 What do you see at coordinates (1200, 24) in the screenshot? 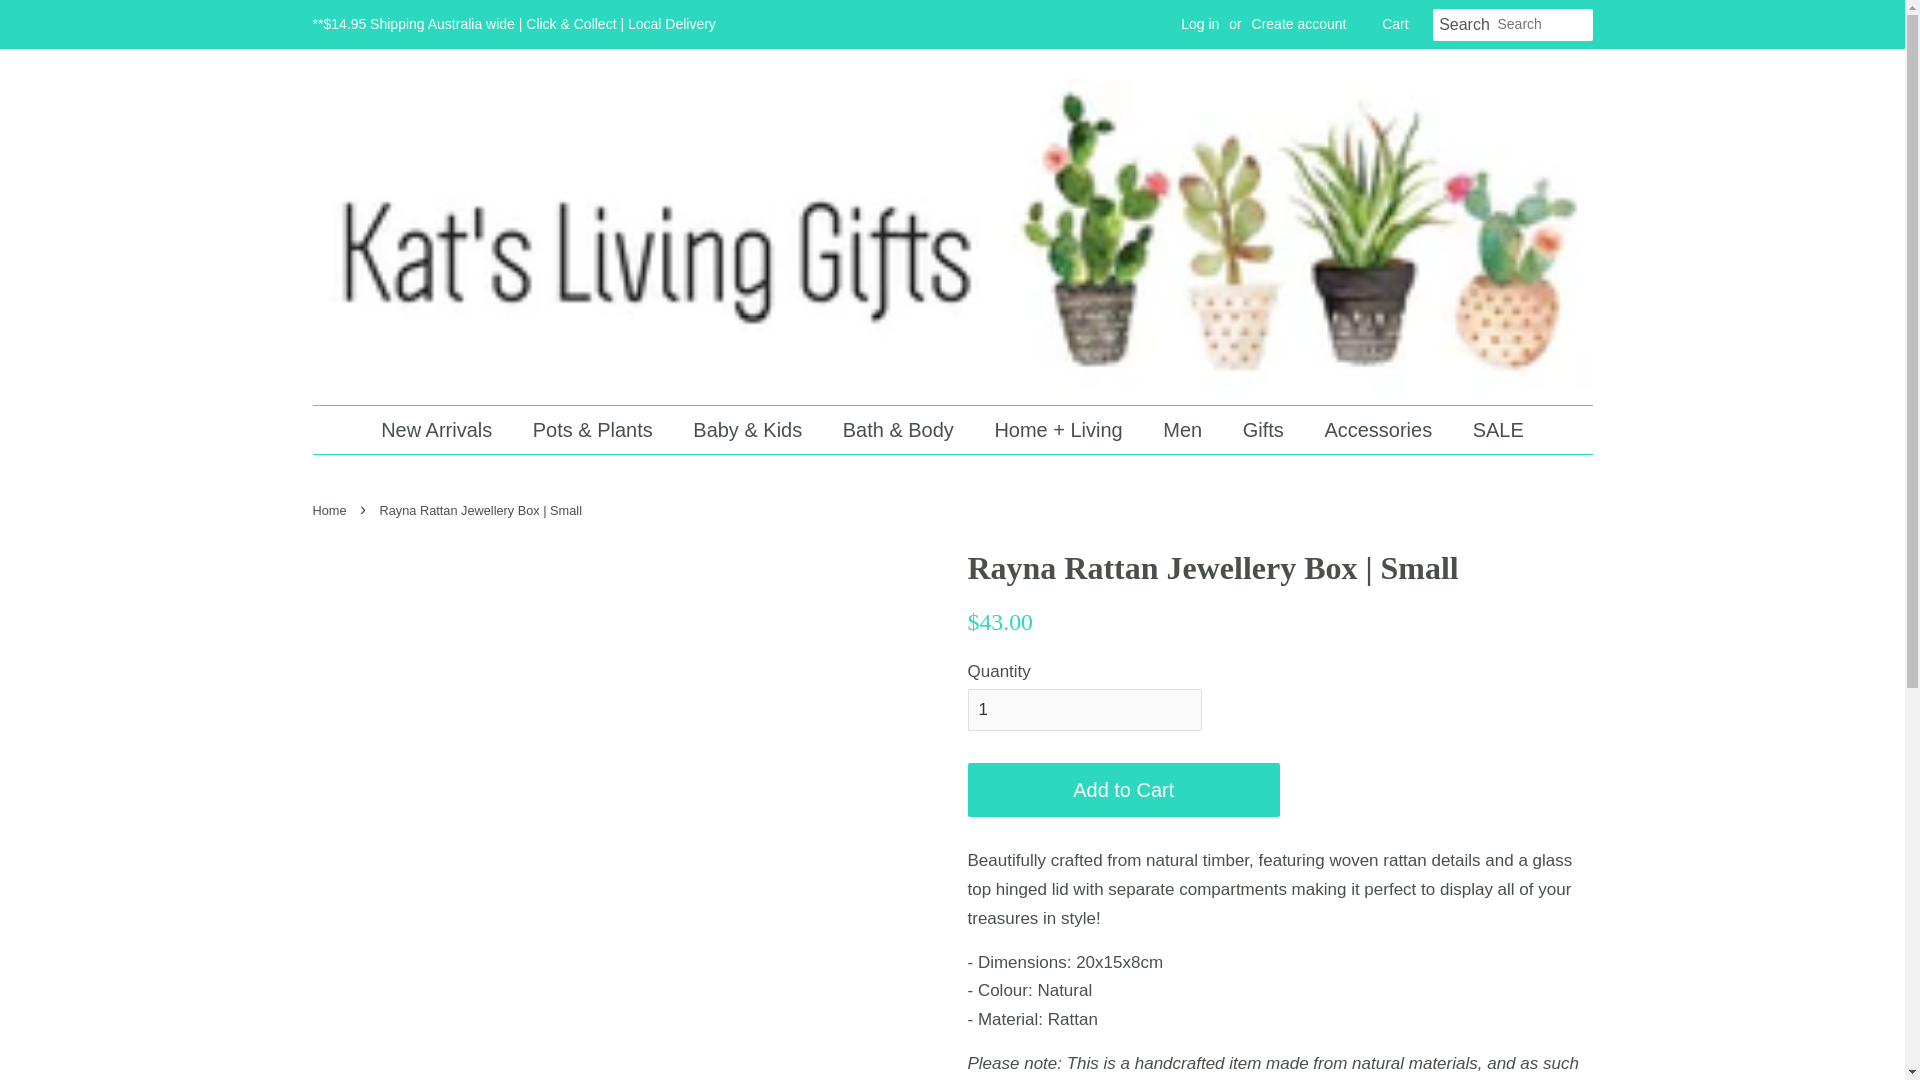
I see `Log in` at bounding box center [1200, 24].